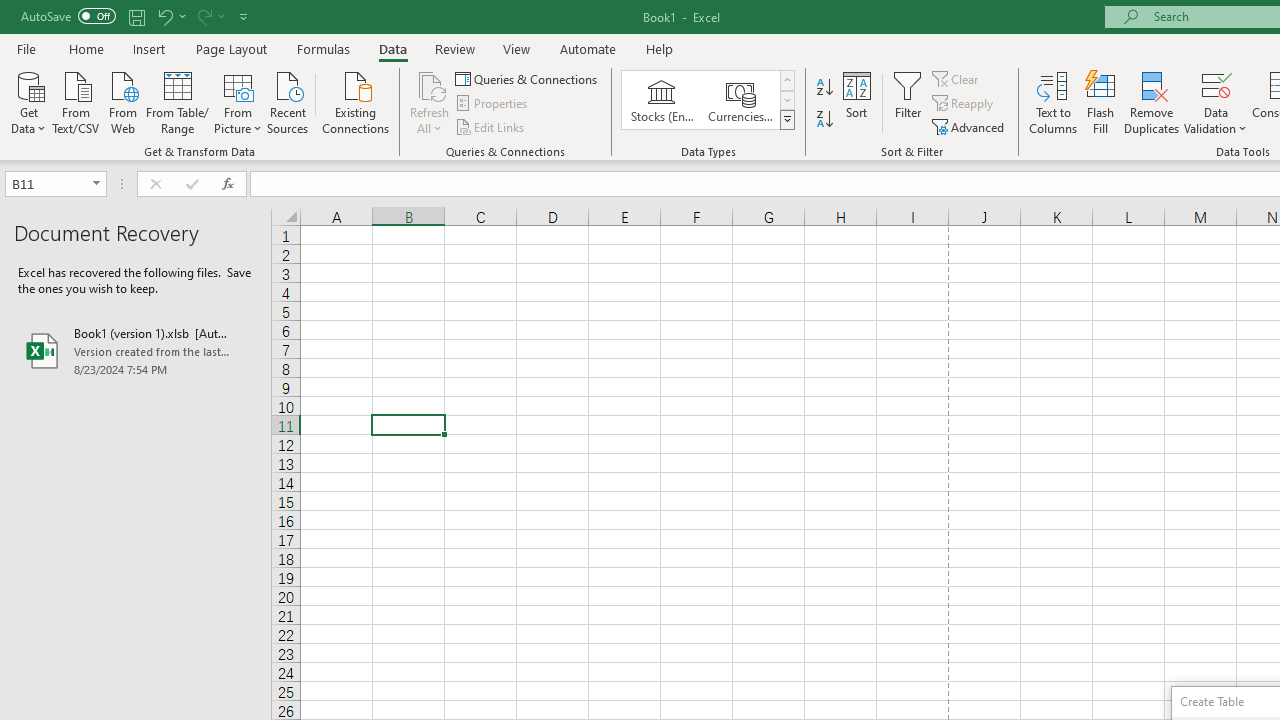  I want to click on Advanced..., so click(970, 126).